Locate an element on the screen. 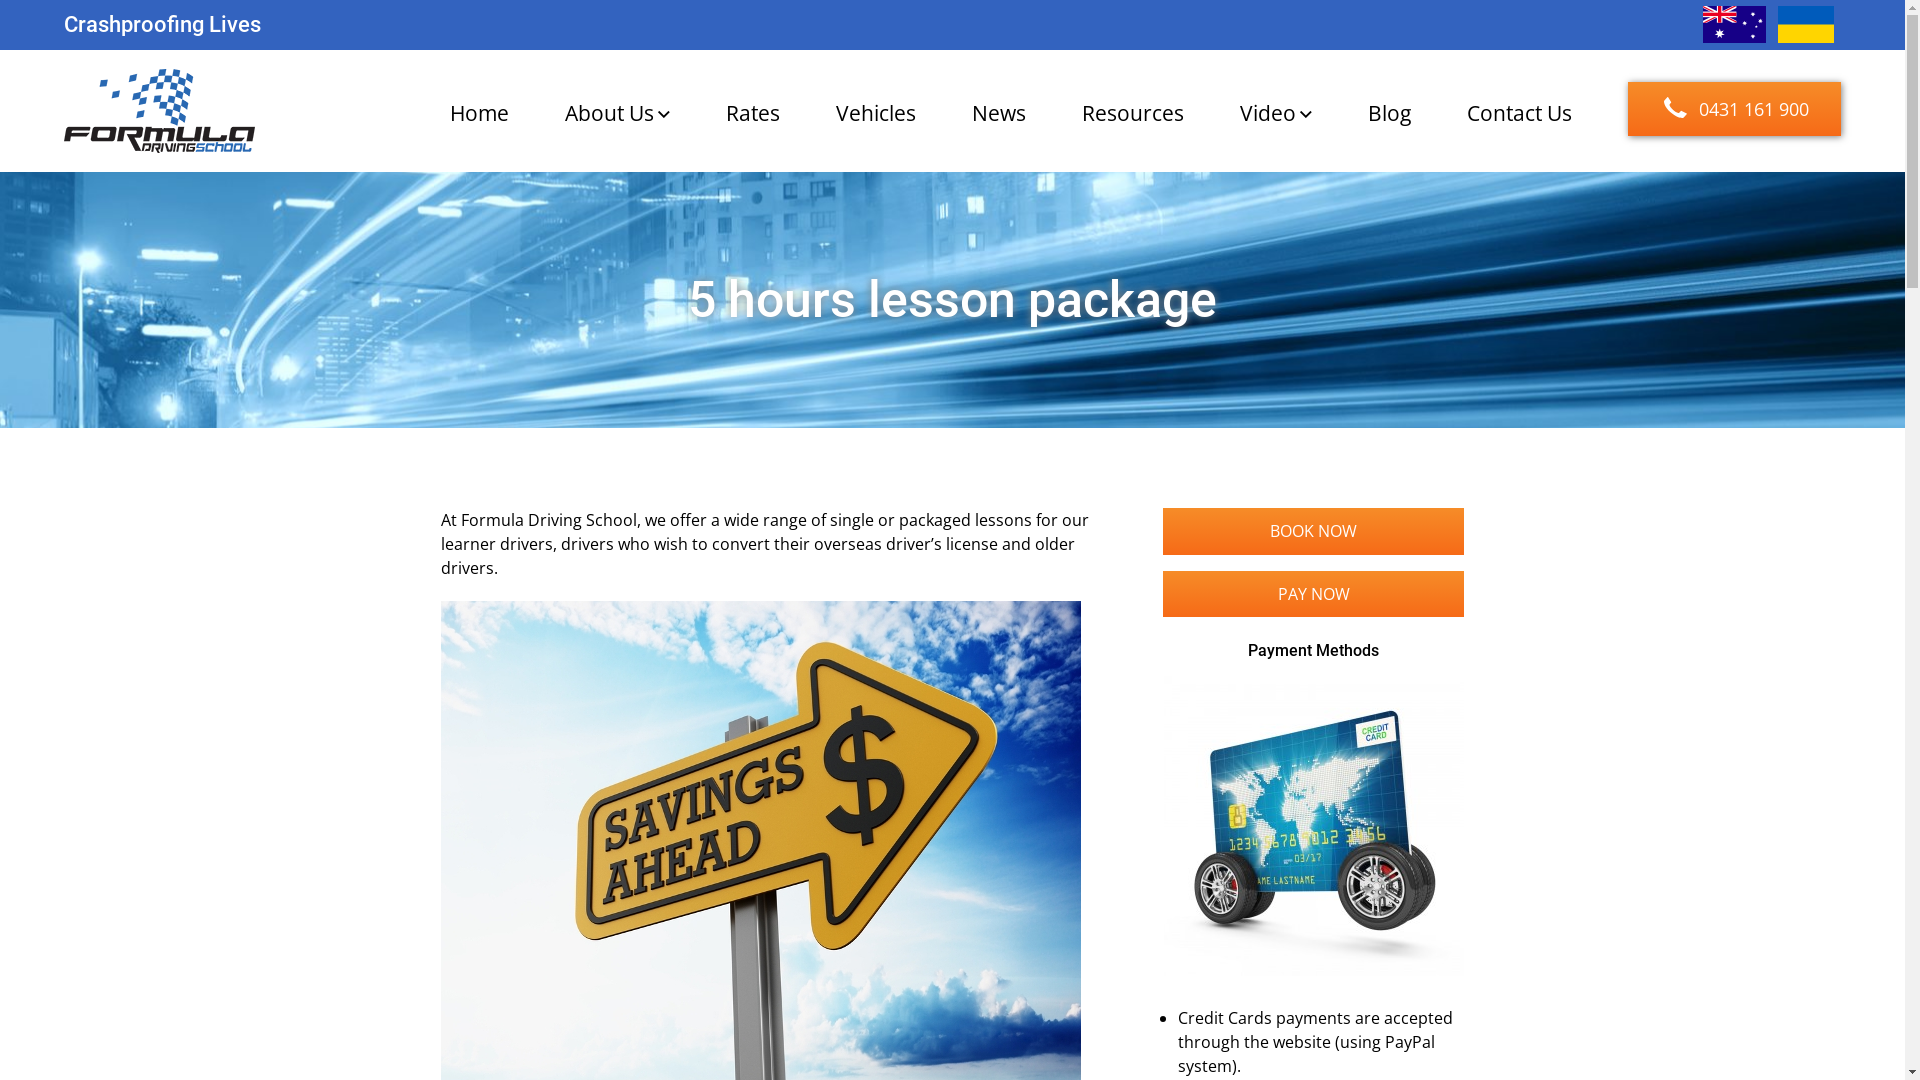 This screenshot has height=1080, width=1920. 0431 161 900 is located at coordinates (1734, 109).